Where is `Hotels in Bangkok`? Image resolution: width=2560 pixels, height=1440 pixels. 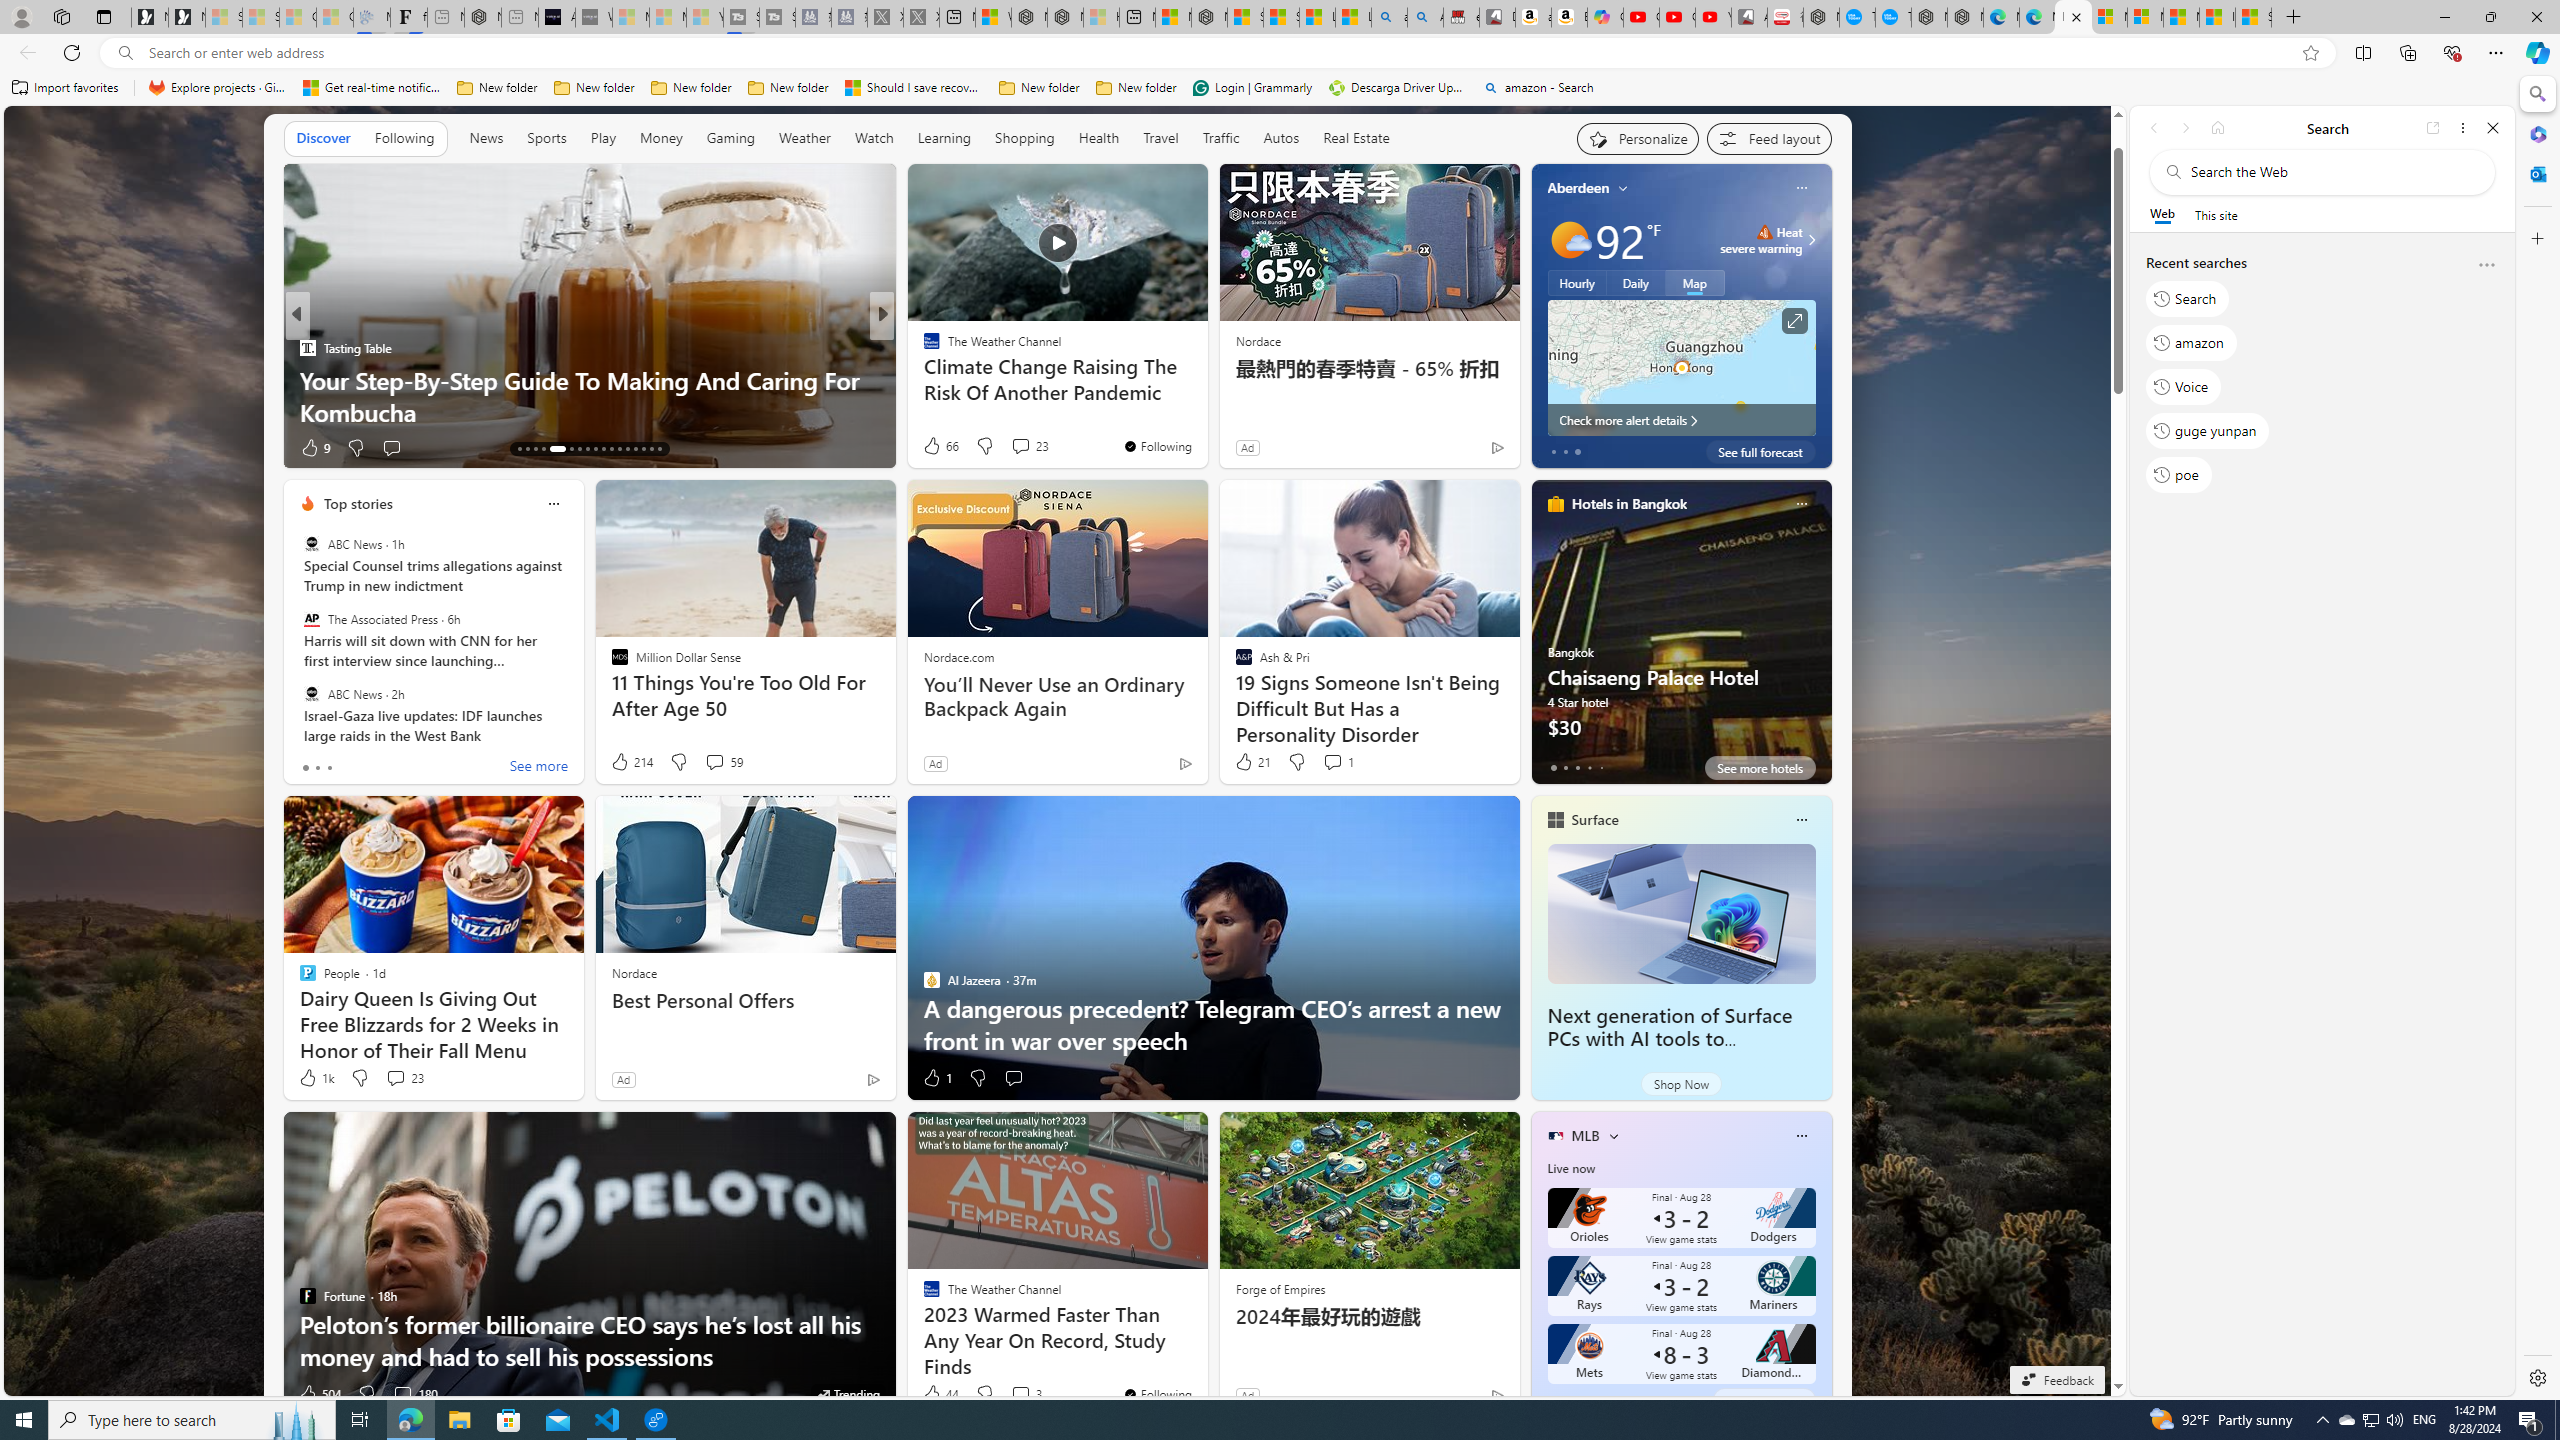 Hotels in Bangkok is located at coordinates (1629, 504).